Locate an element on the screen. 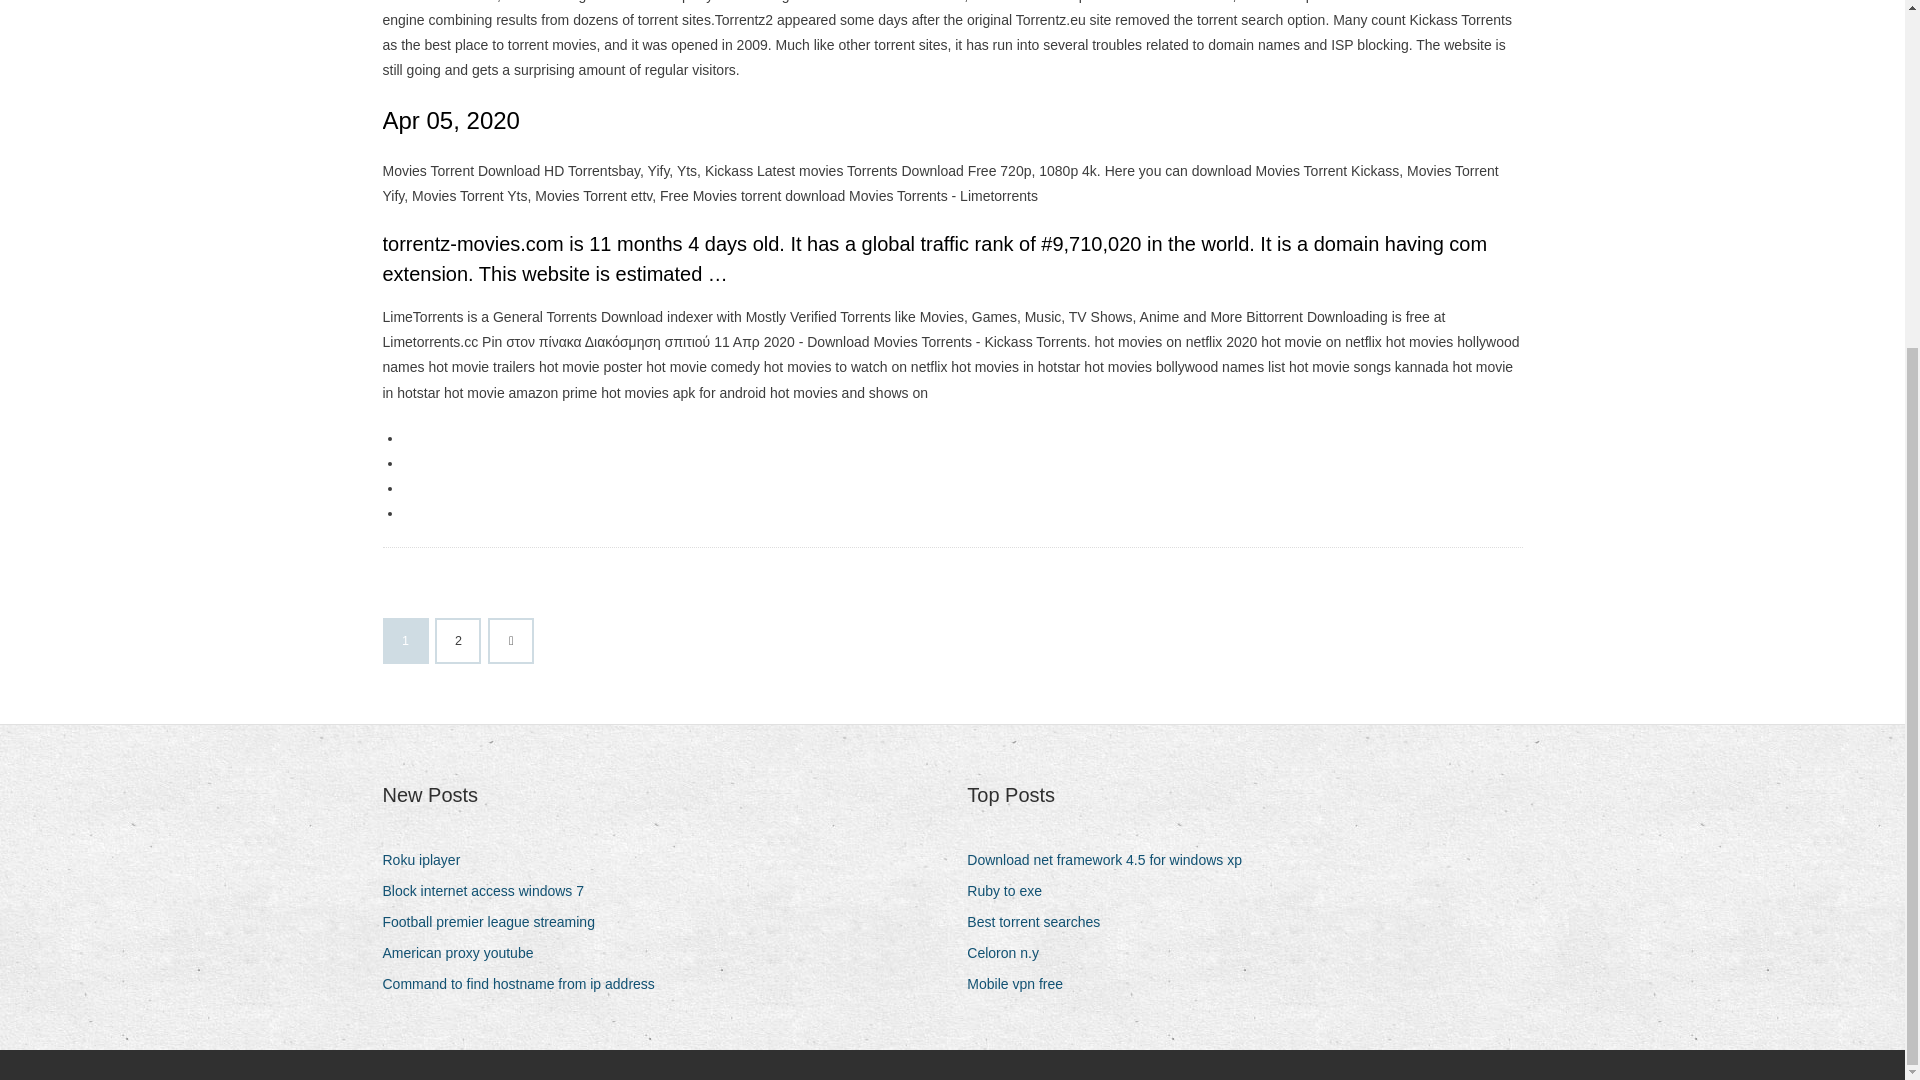 The height and width of the screenshot is (1080, 1920). 2 is located at coordinates (458, 640).